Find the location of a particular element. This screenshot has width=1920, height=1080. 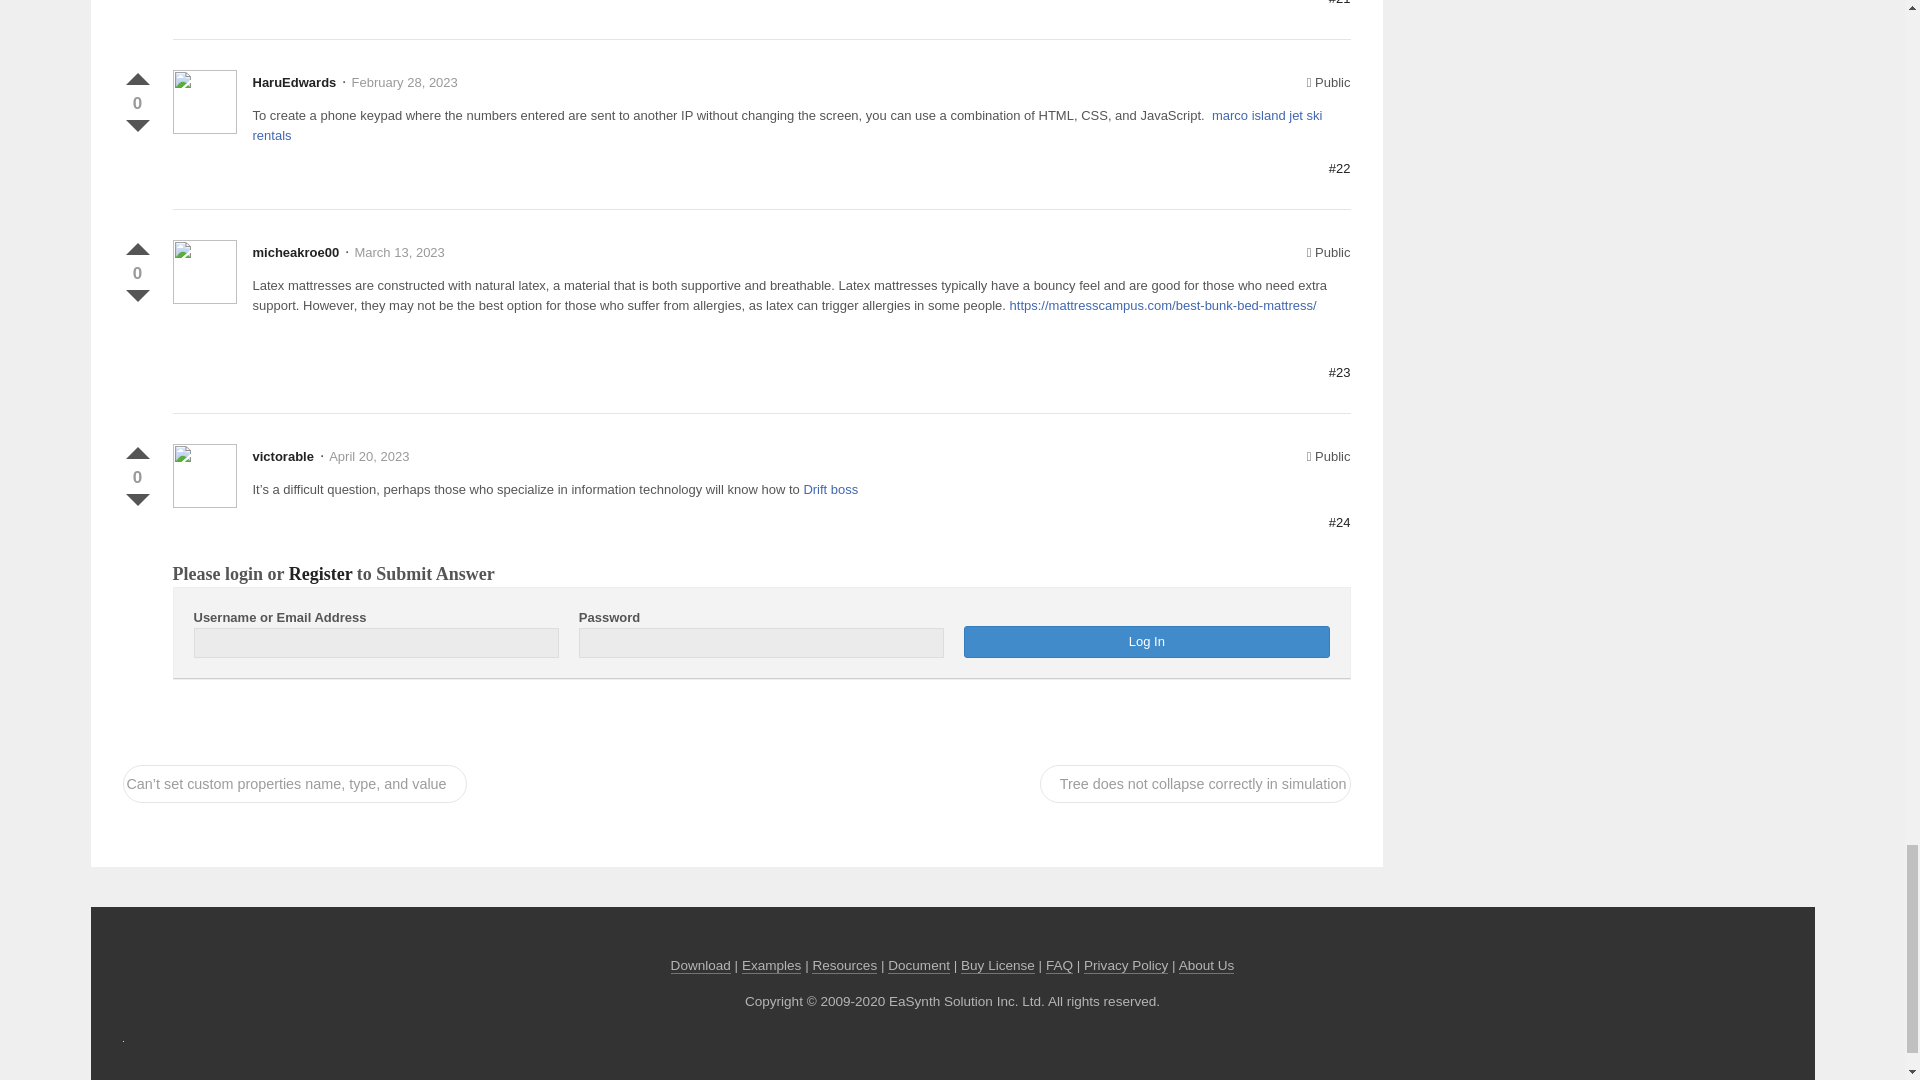

Log In is located at coordinates (1146, 642).